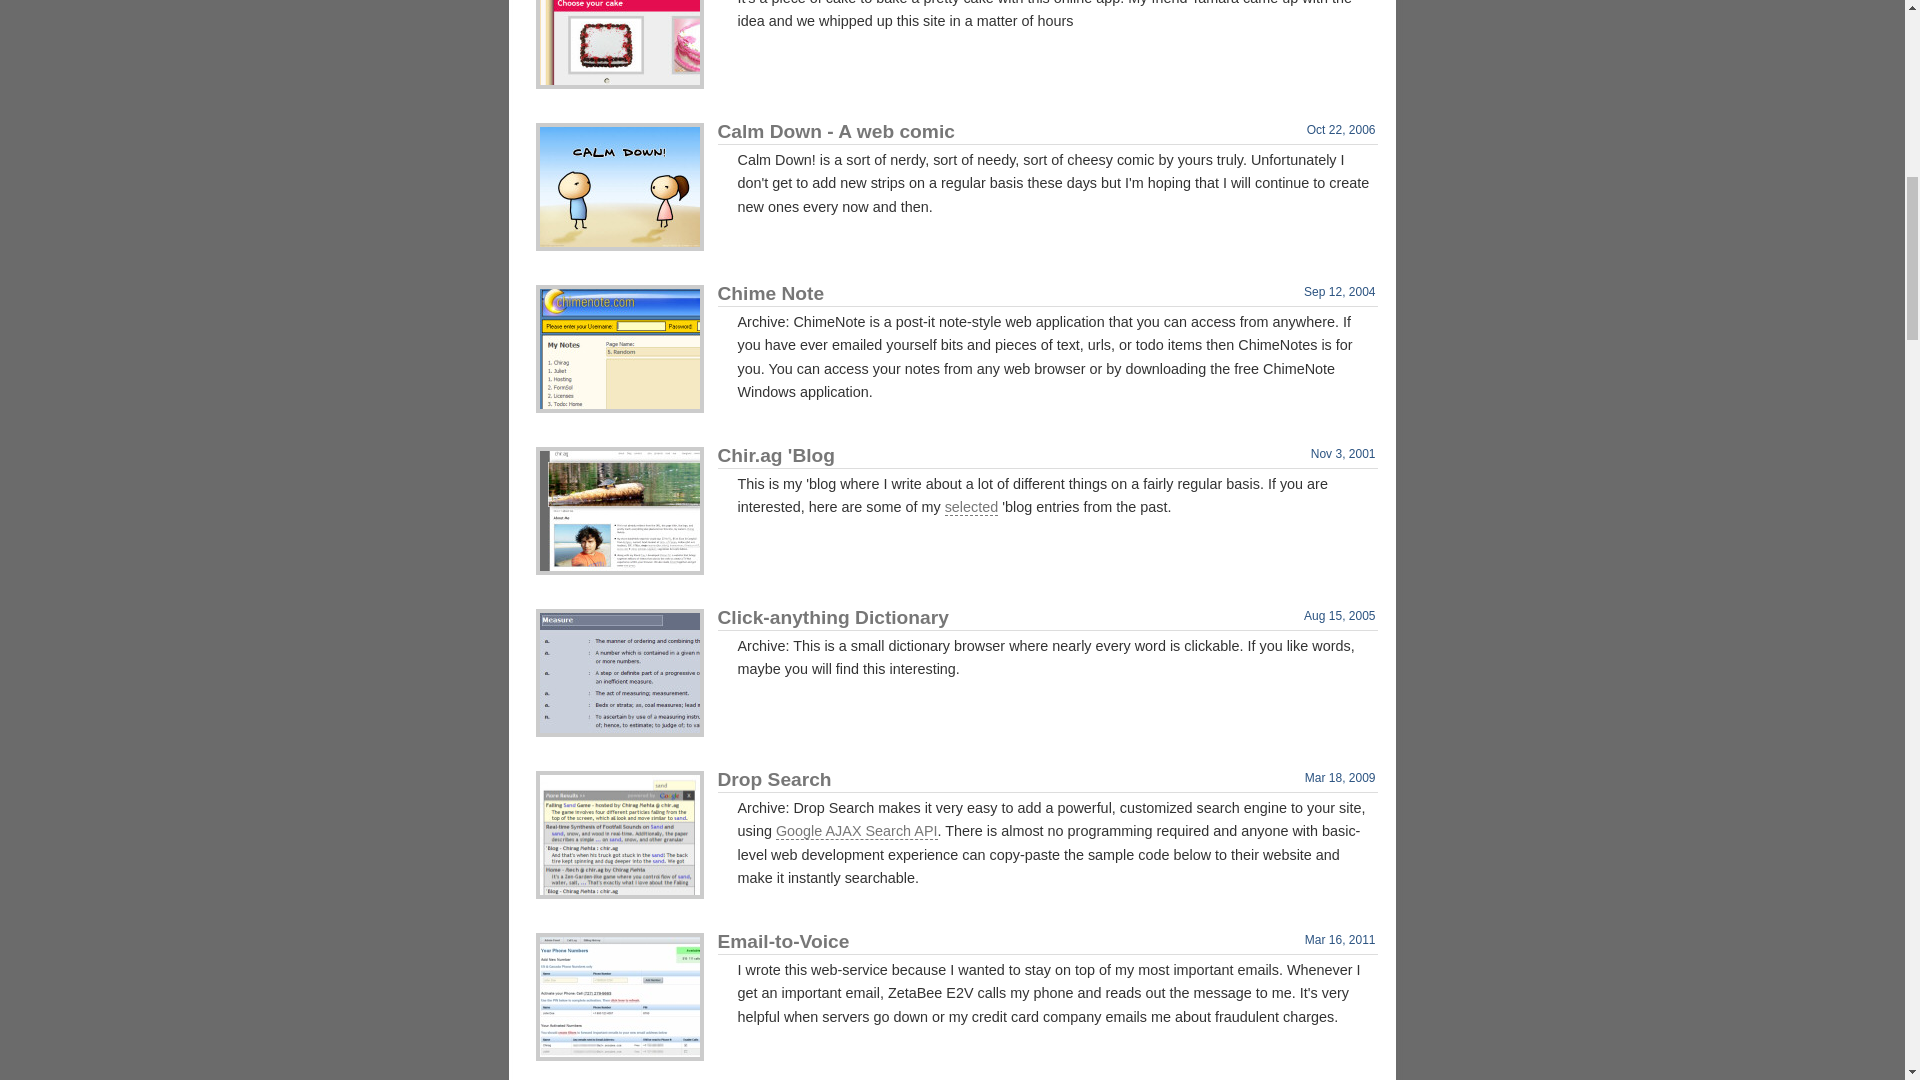 The image size is (1920, 1080). I want to click on Drop Search, so click(620, 834).